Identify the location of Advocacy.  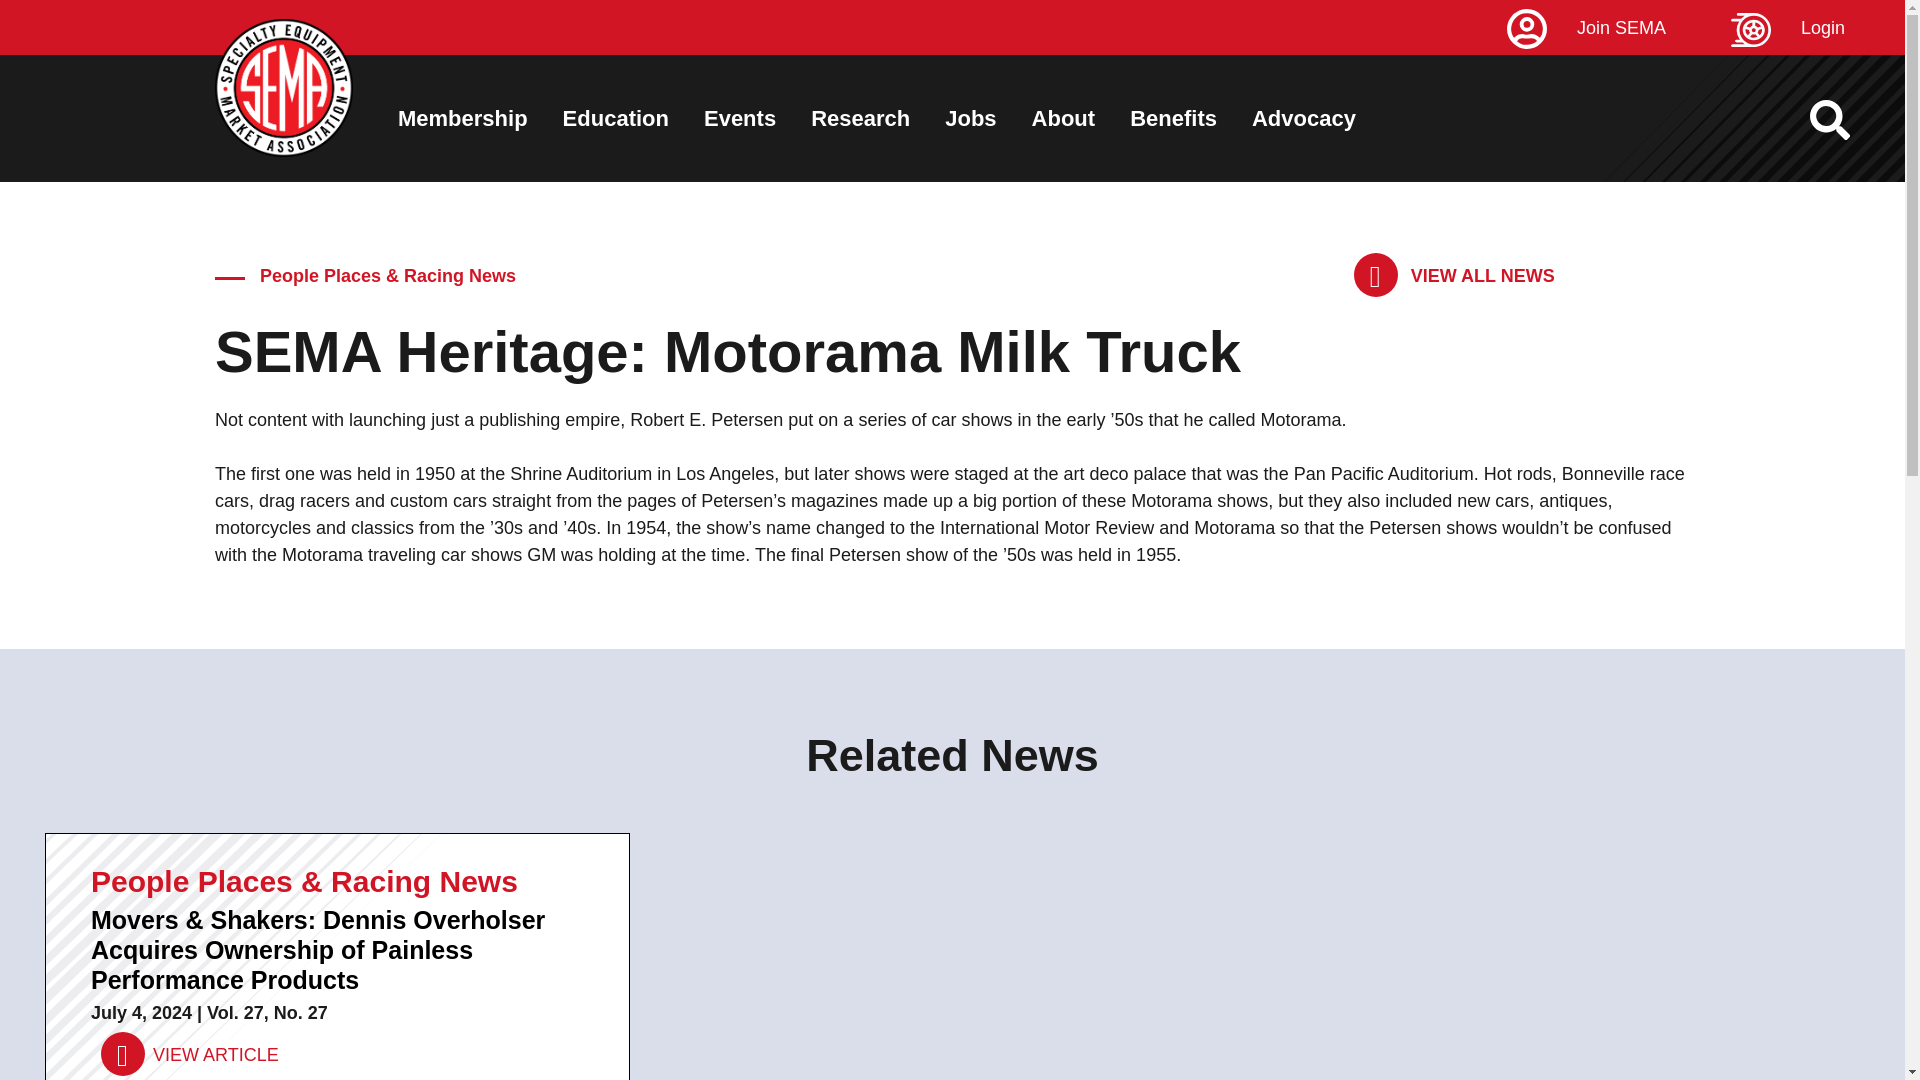
(1303, 118).